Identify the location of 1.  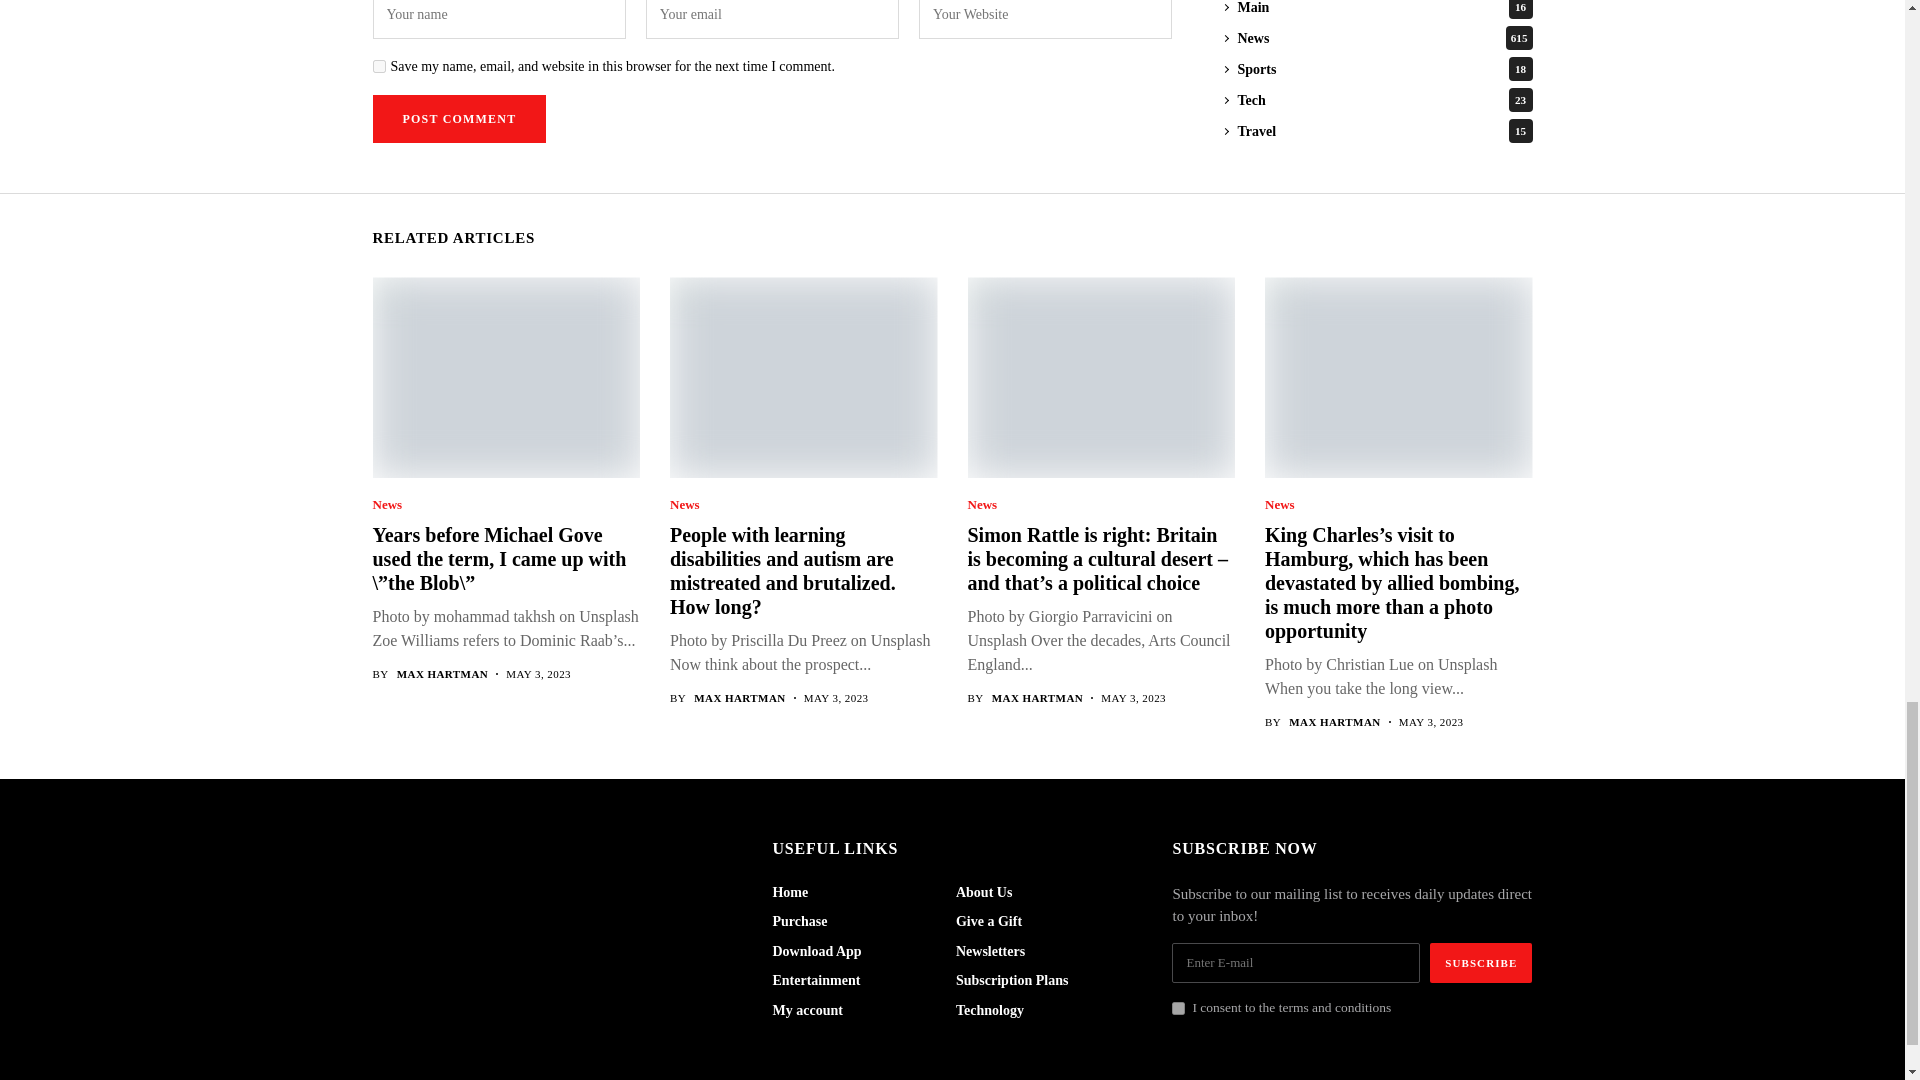
(1178, 1008).